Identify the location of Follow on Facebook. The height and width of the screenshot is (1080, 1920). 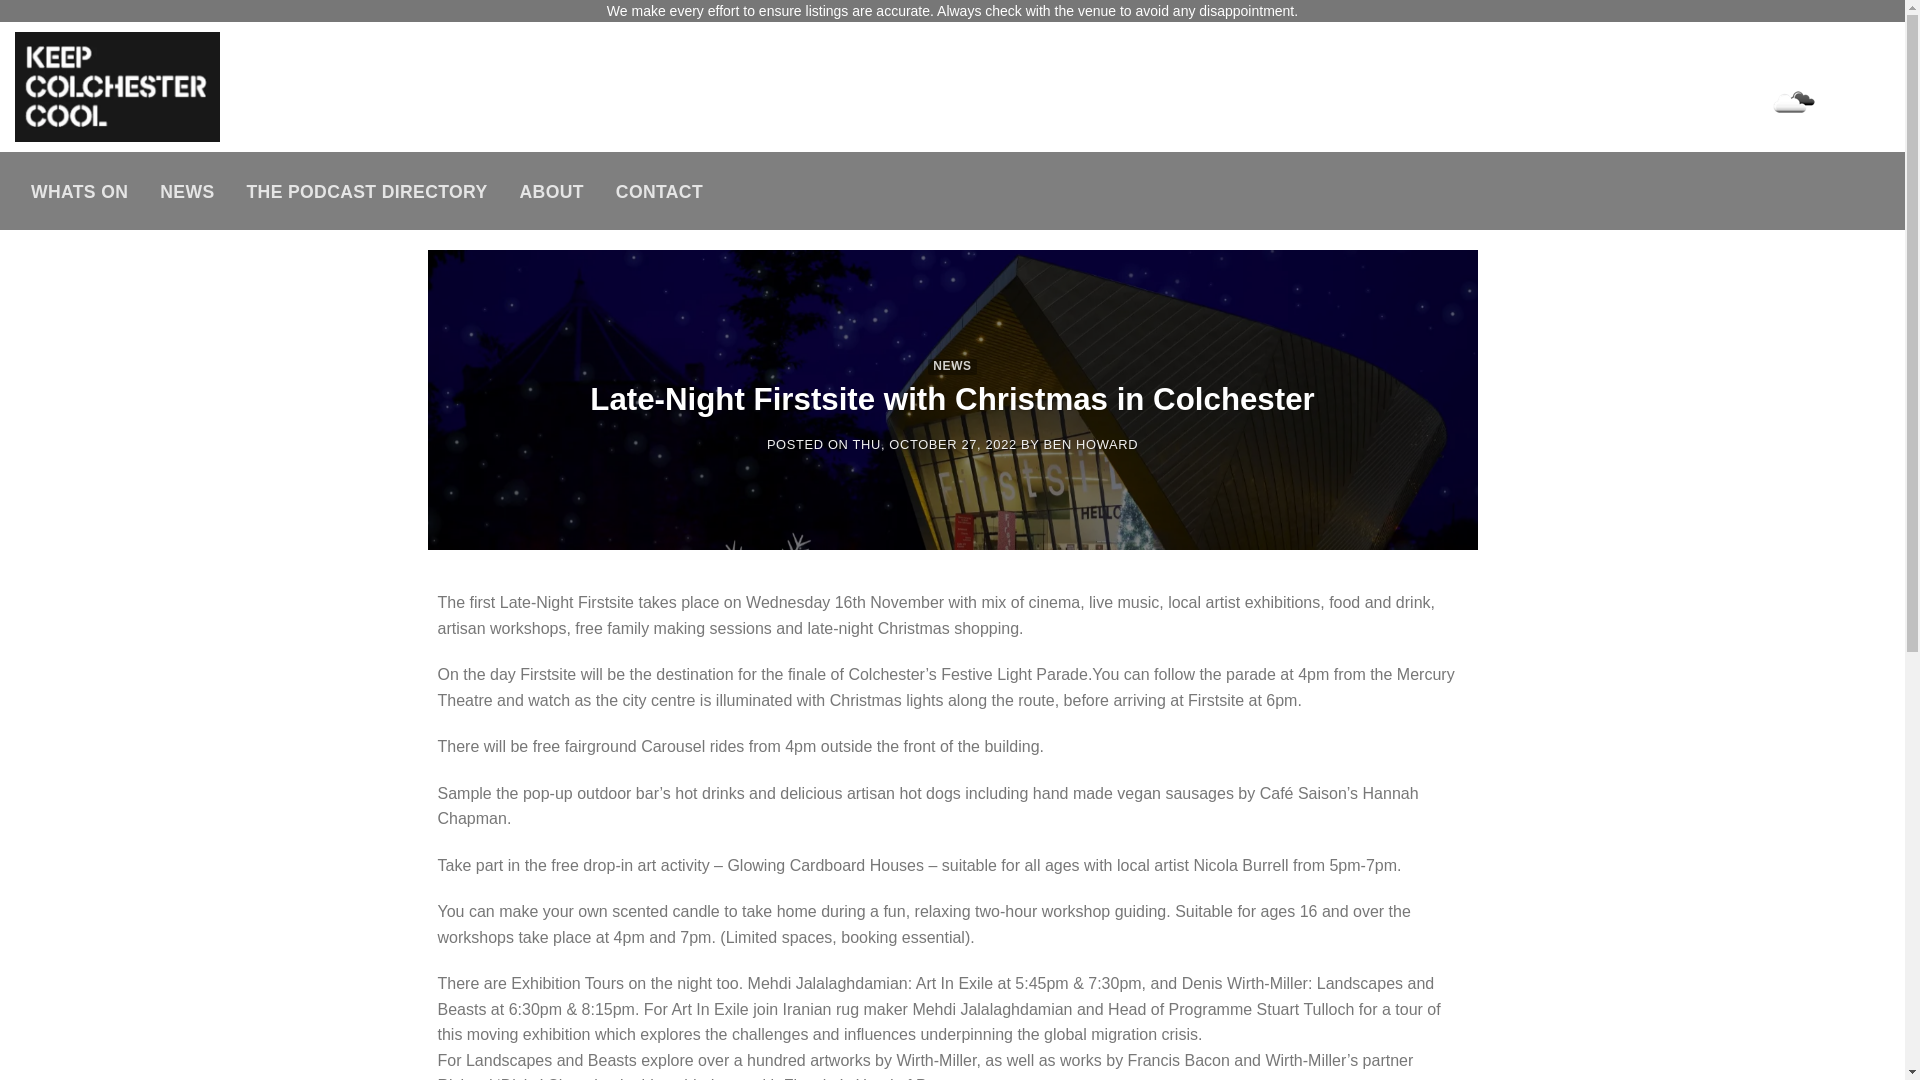
(1750, 62).